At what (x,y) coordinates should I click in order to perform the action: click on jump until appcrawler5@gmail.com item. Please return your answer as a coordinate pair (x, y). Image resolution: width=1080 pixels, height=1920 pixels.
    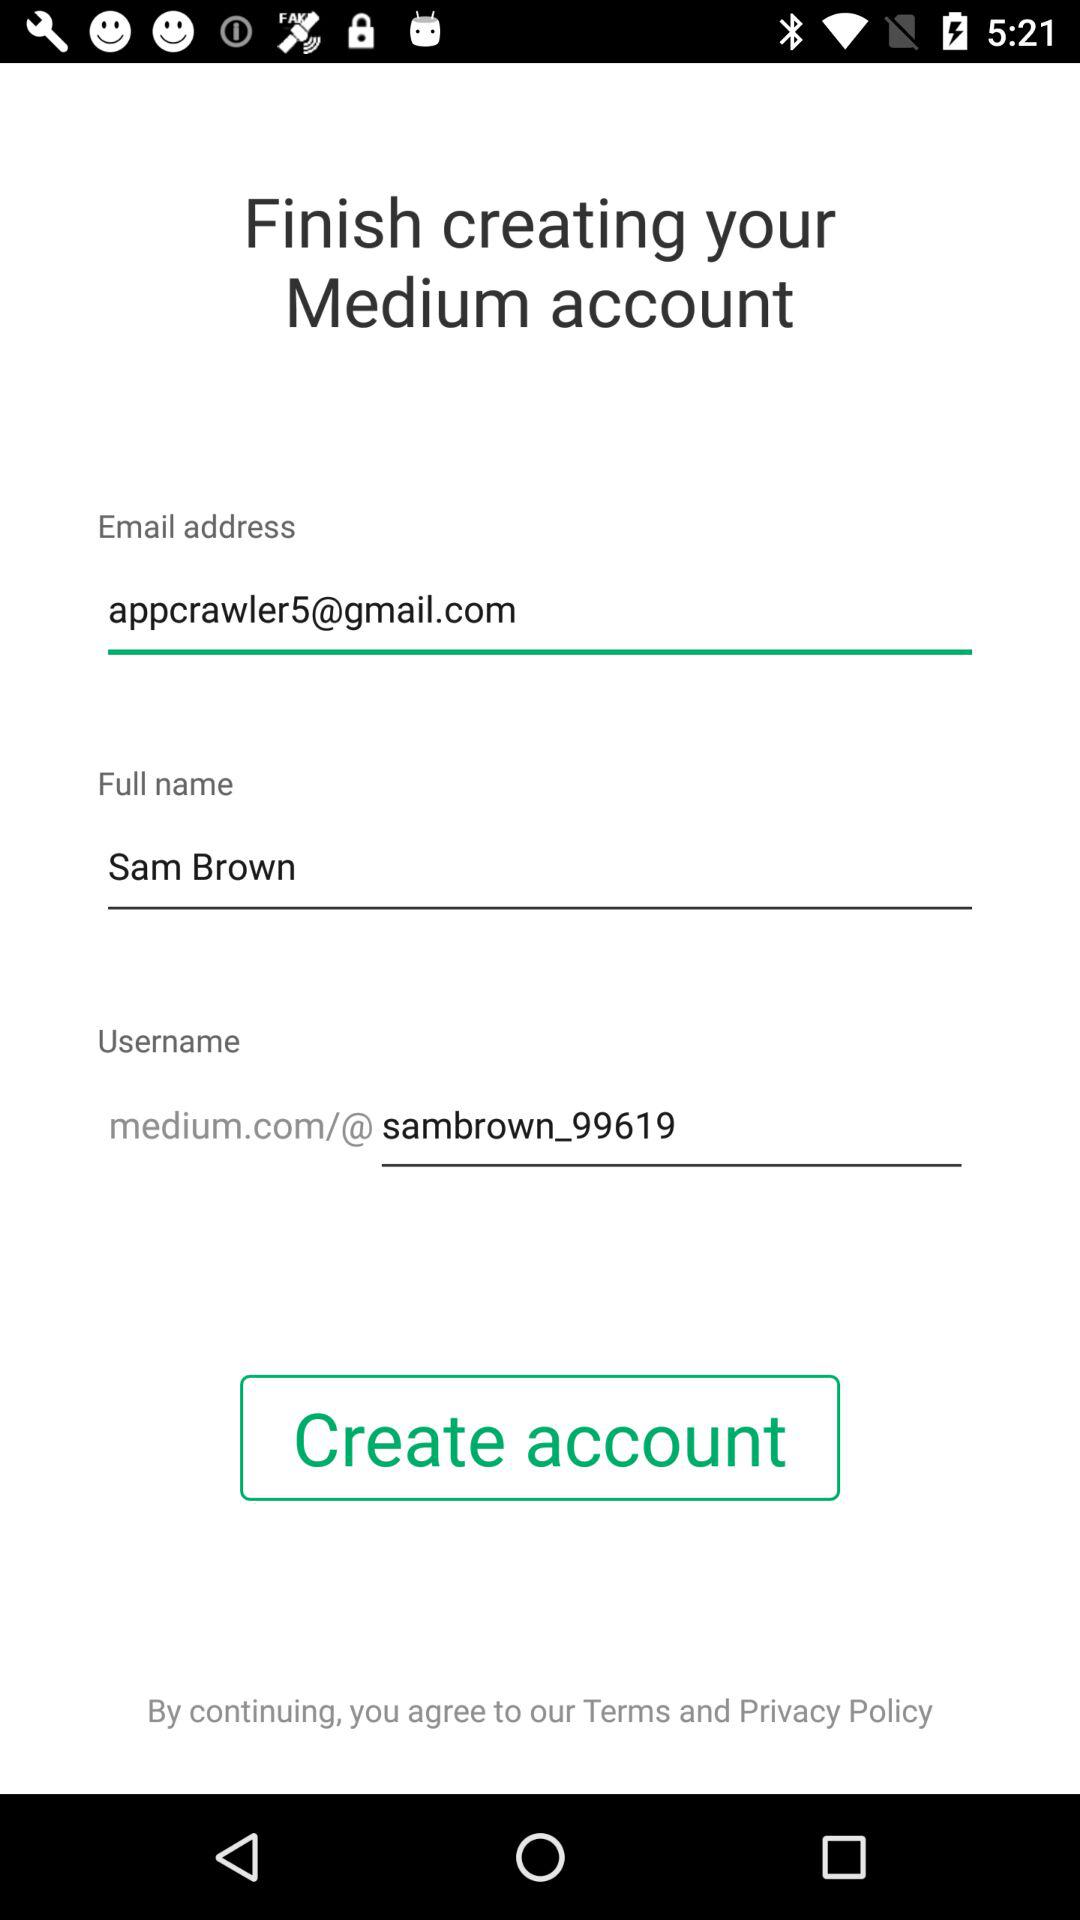
    Looking at the image, I should click on (540, 609).